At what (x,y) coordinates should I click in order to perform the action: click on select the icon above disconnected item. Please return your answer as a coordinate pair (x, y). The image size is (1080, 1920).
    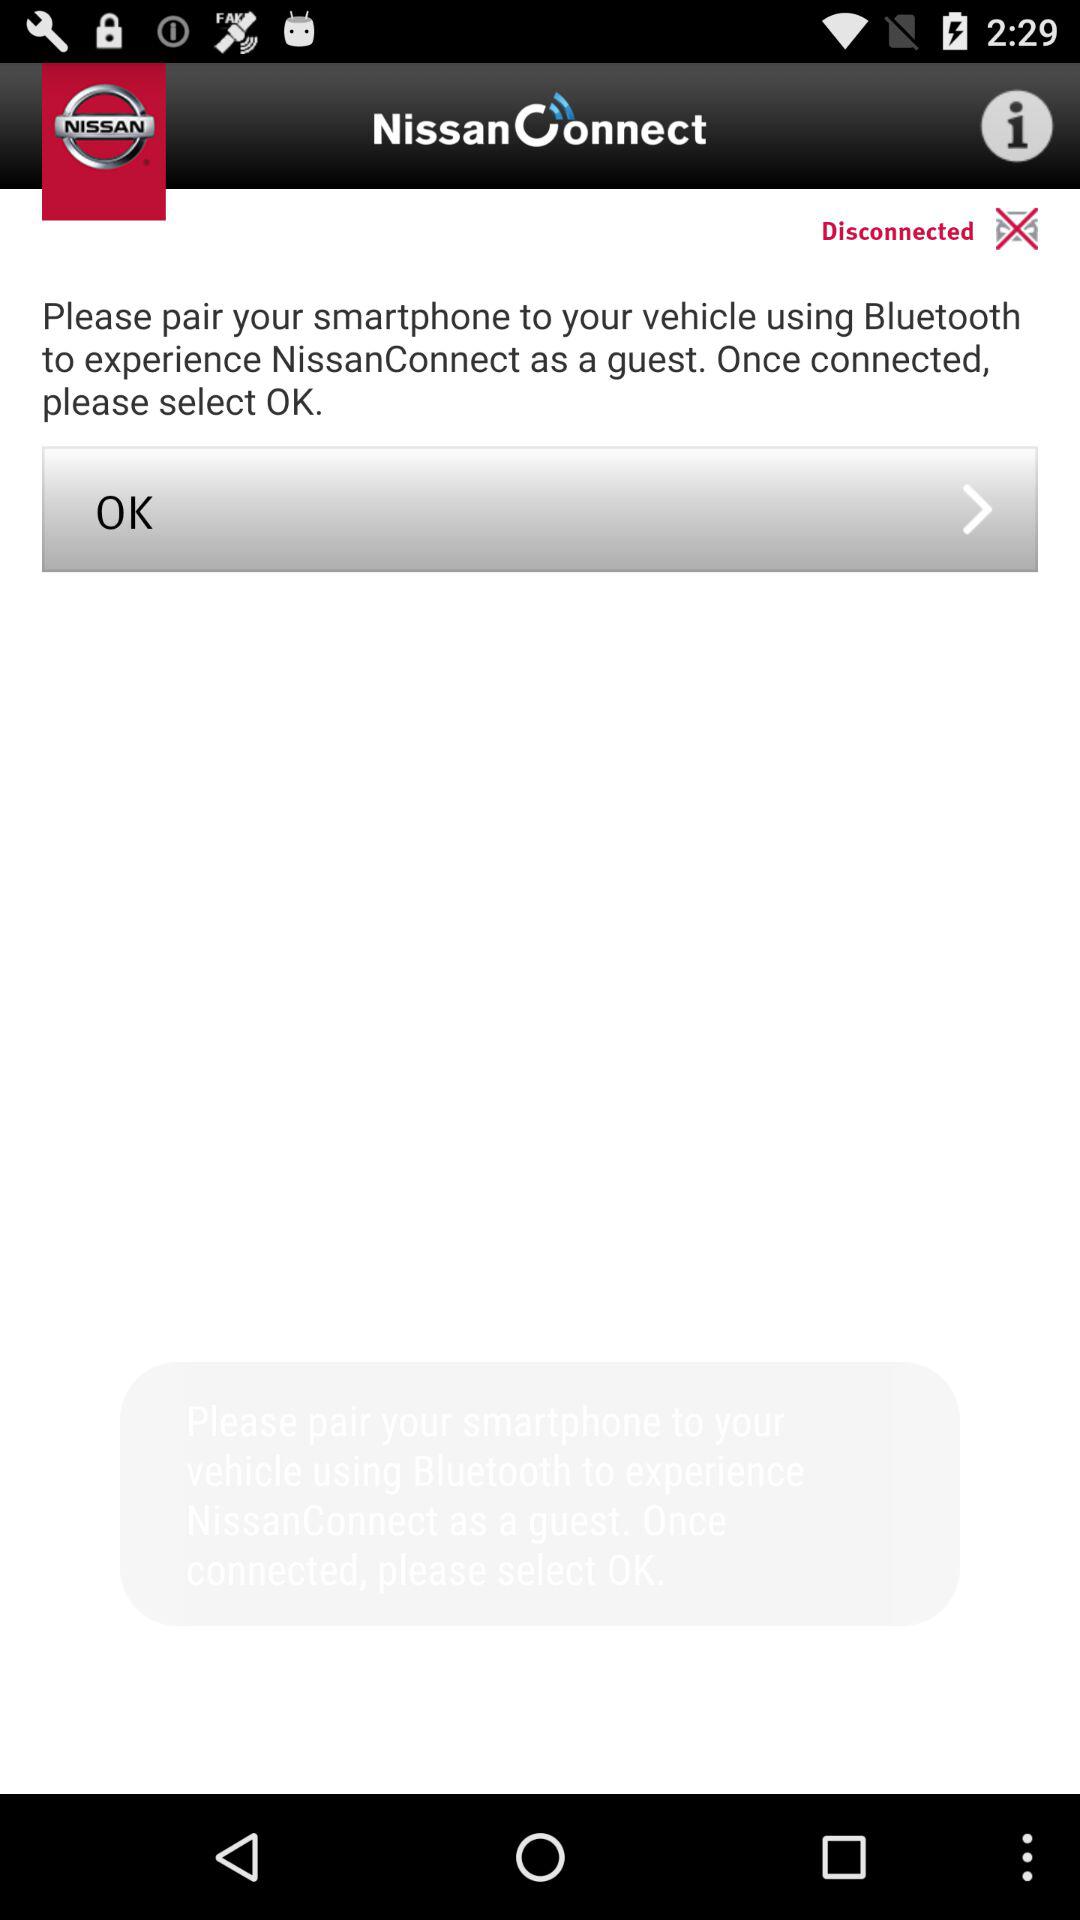
    Looking at the image, I should click on (1016, 126).